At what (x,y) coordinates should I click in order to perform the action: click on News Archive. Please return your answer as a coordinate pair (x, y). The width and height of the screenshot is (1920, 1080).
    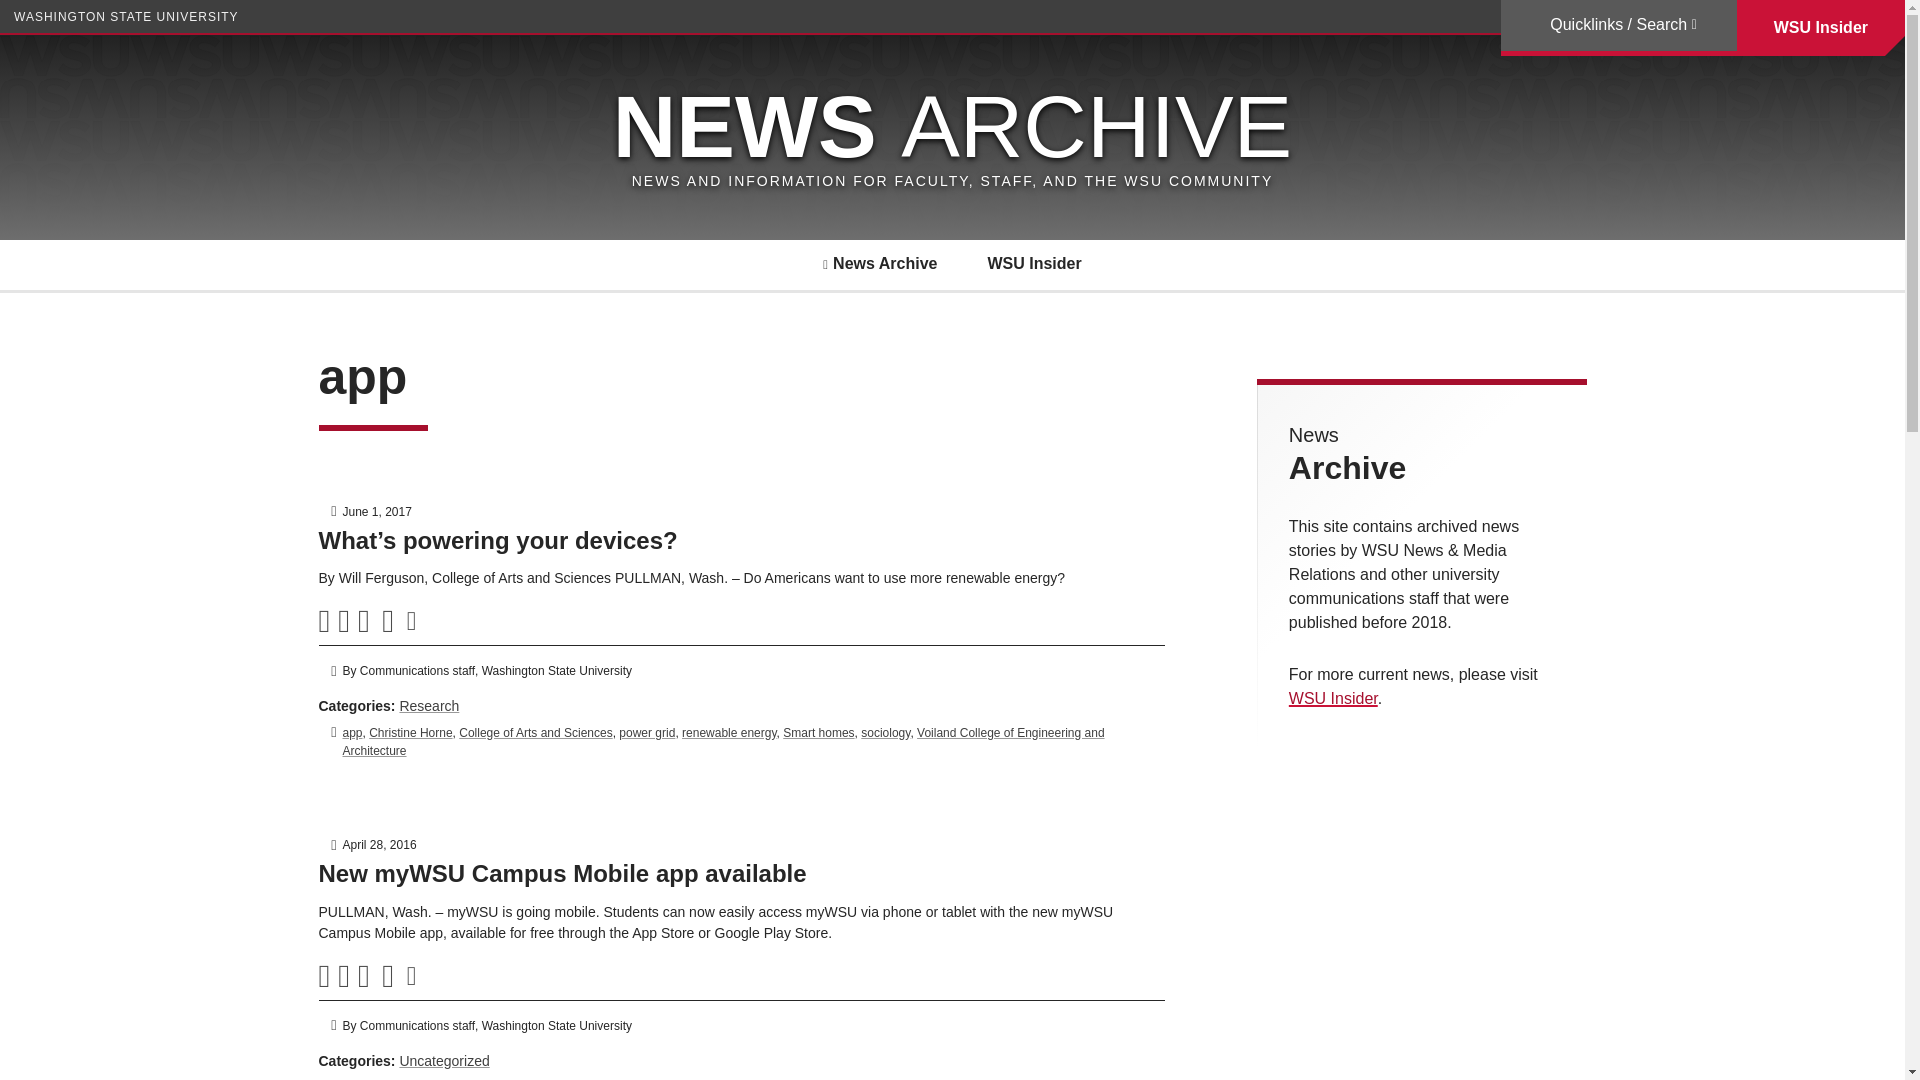
    Looking at the image, I should click on (880, 264).